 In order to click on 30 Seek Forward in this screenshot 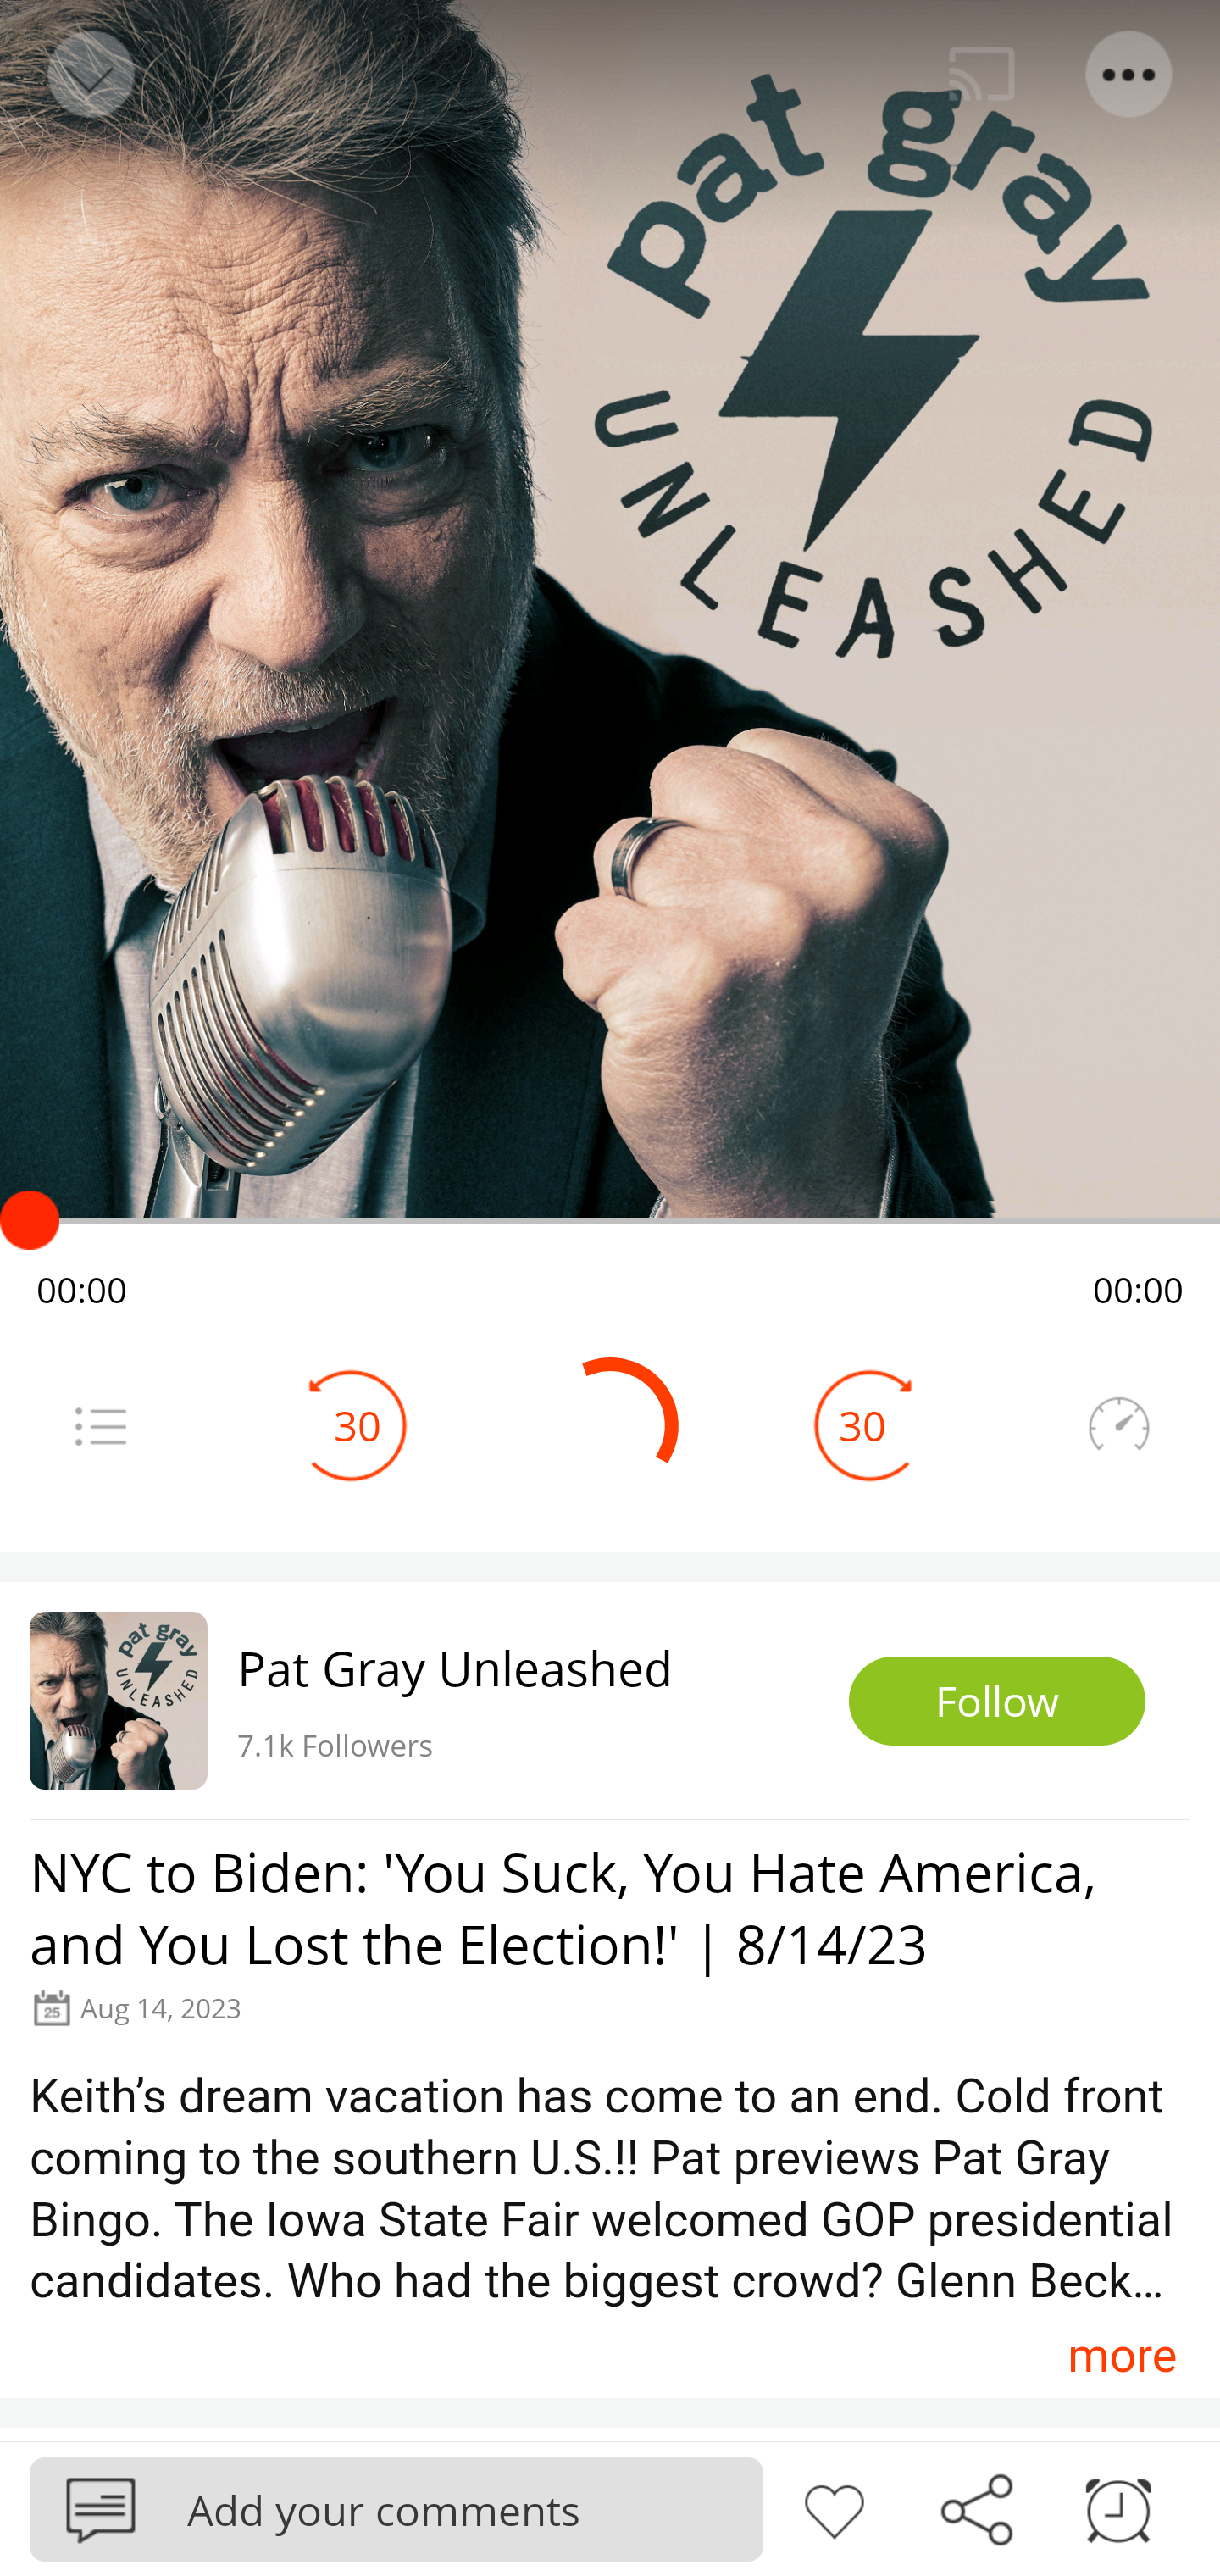, I will do `click(862, 1425)`.